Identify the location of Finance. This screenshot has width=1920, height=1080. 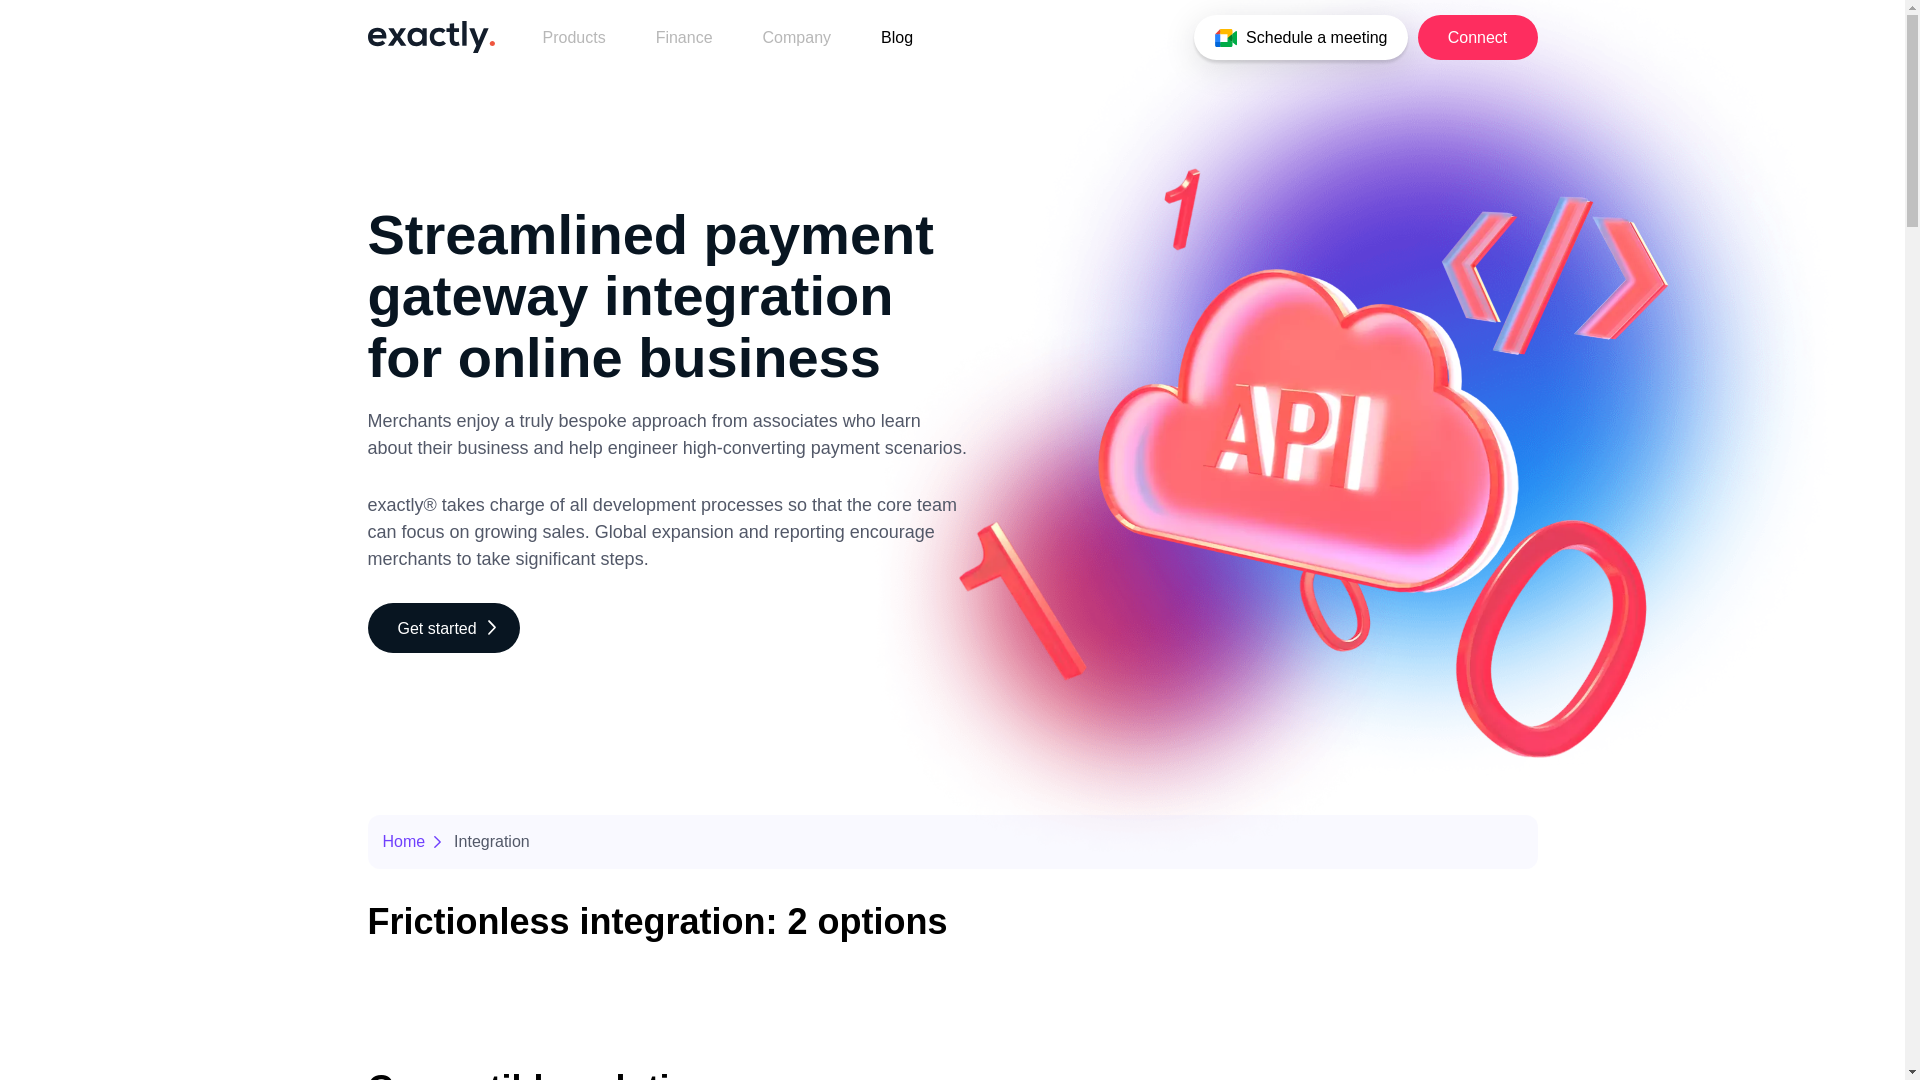
(684, 38).